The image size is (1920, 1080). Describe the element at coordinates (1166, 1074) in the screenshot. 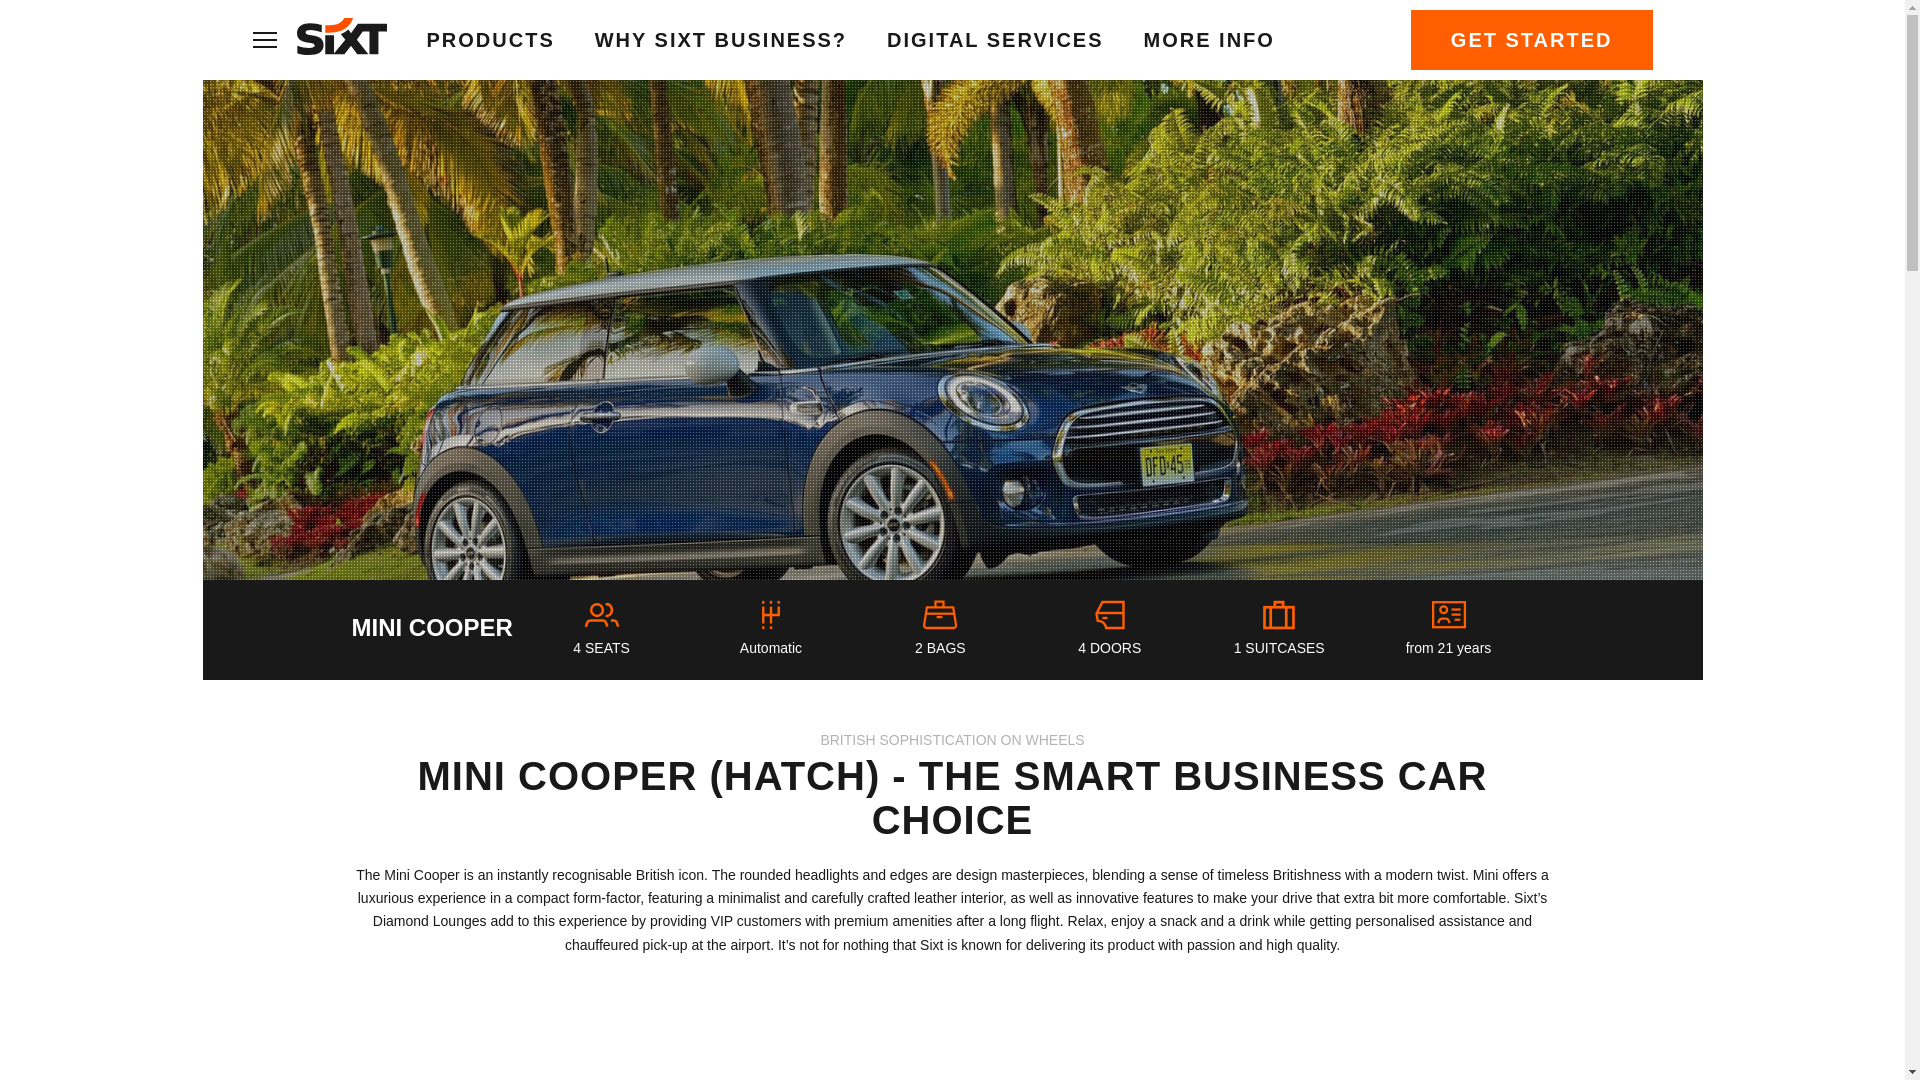

I see `Mini Cooper` at that location.